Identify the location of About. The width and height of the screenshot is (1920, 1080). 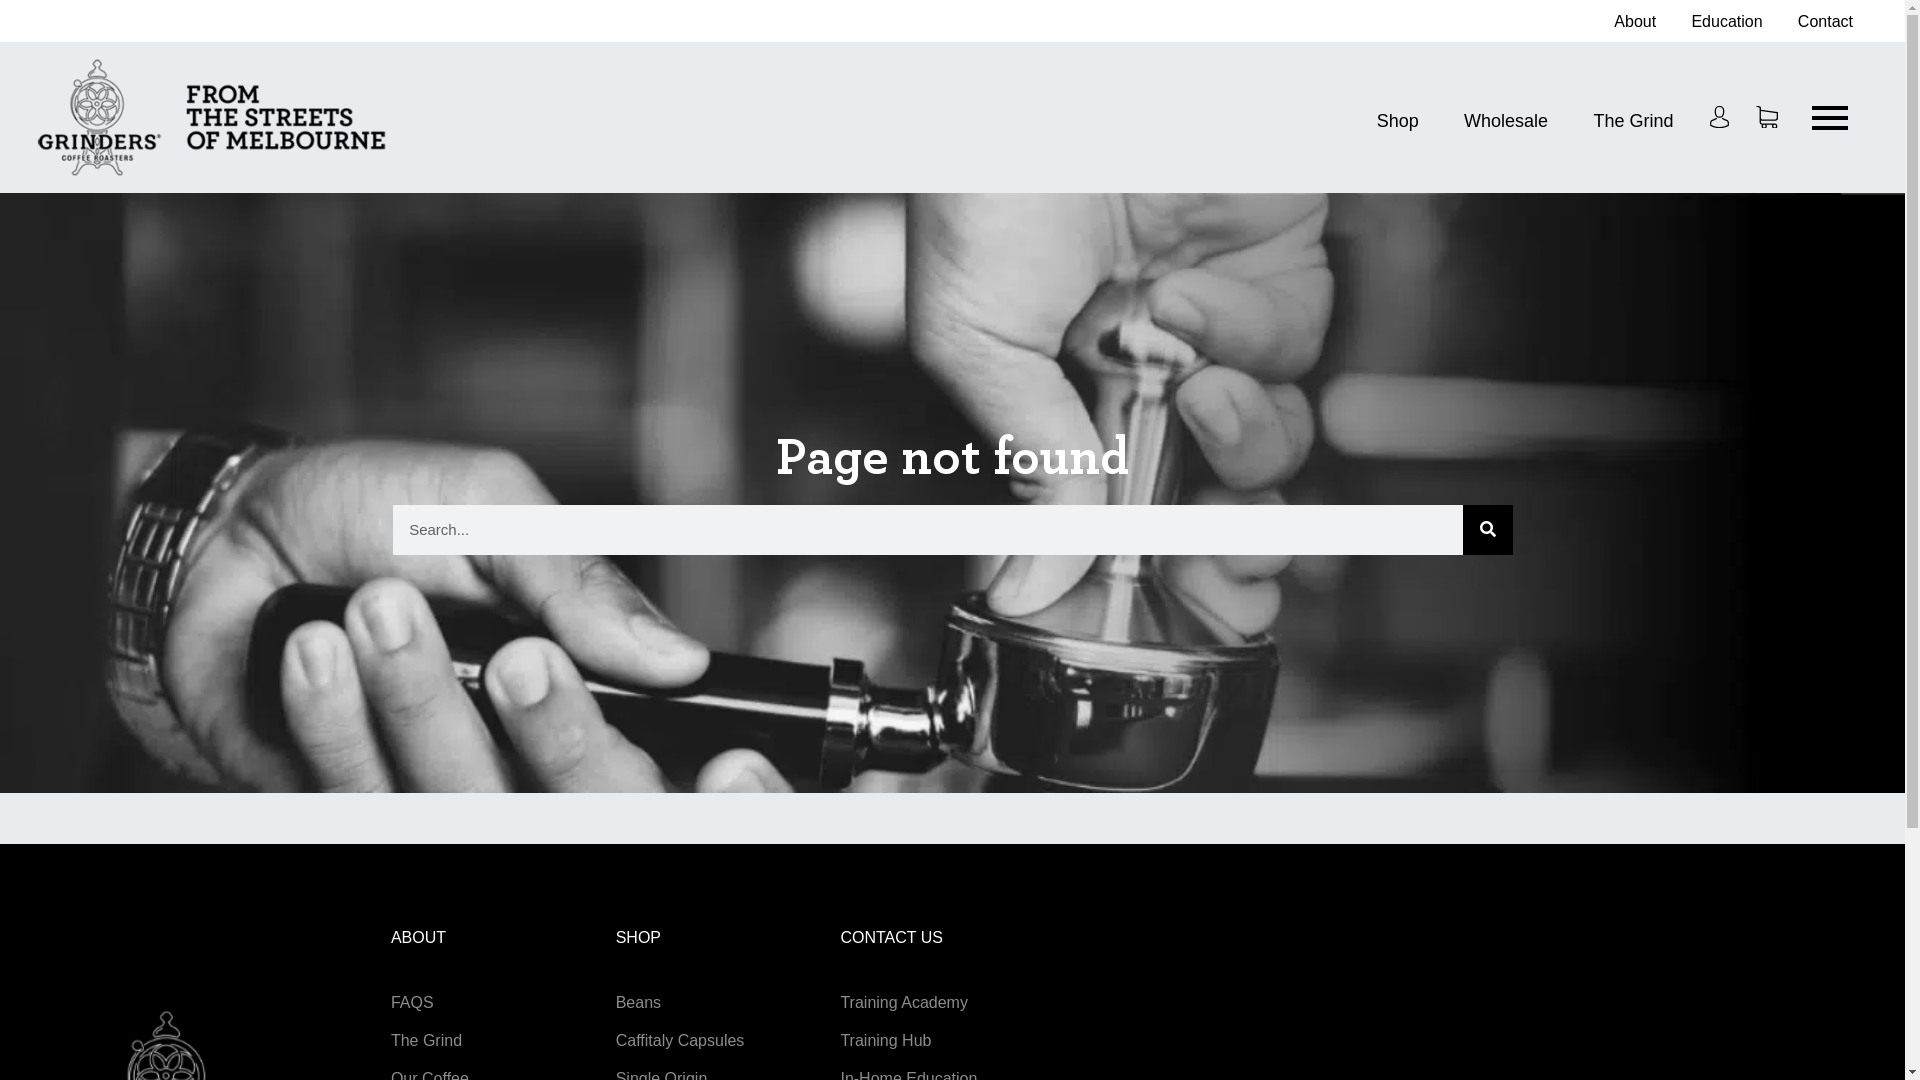
(1635, 22).